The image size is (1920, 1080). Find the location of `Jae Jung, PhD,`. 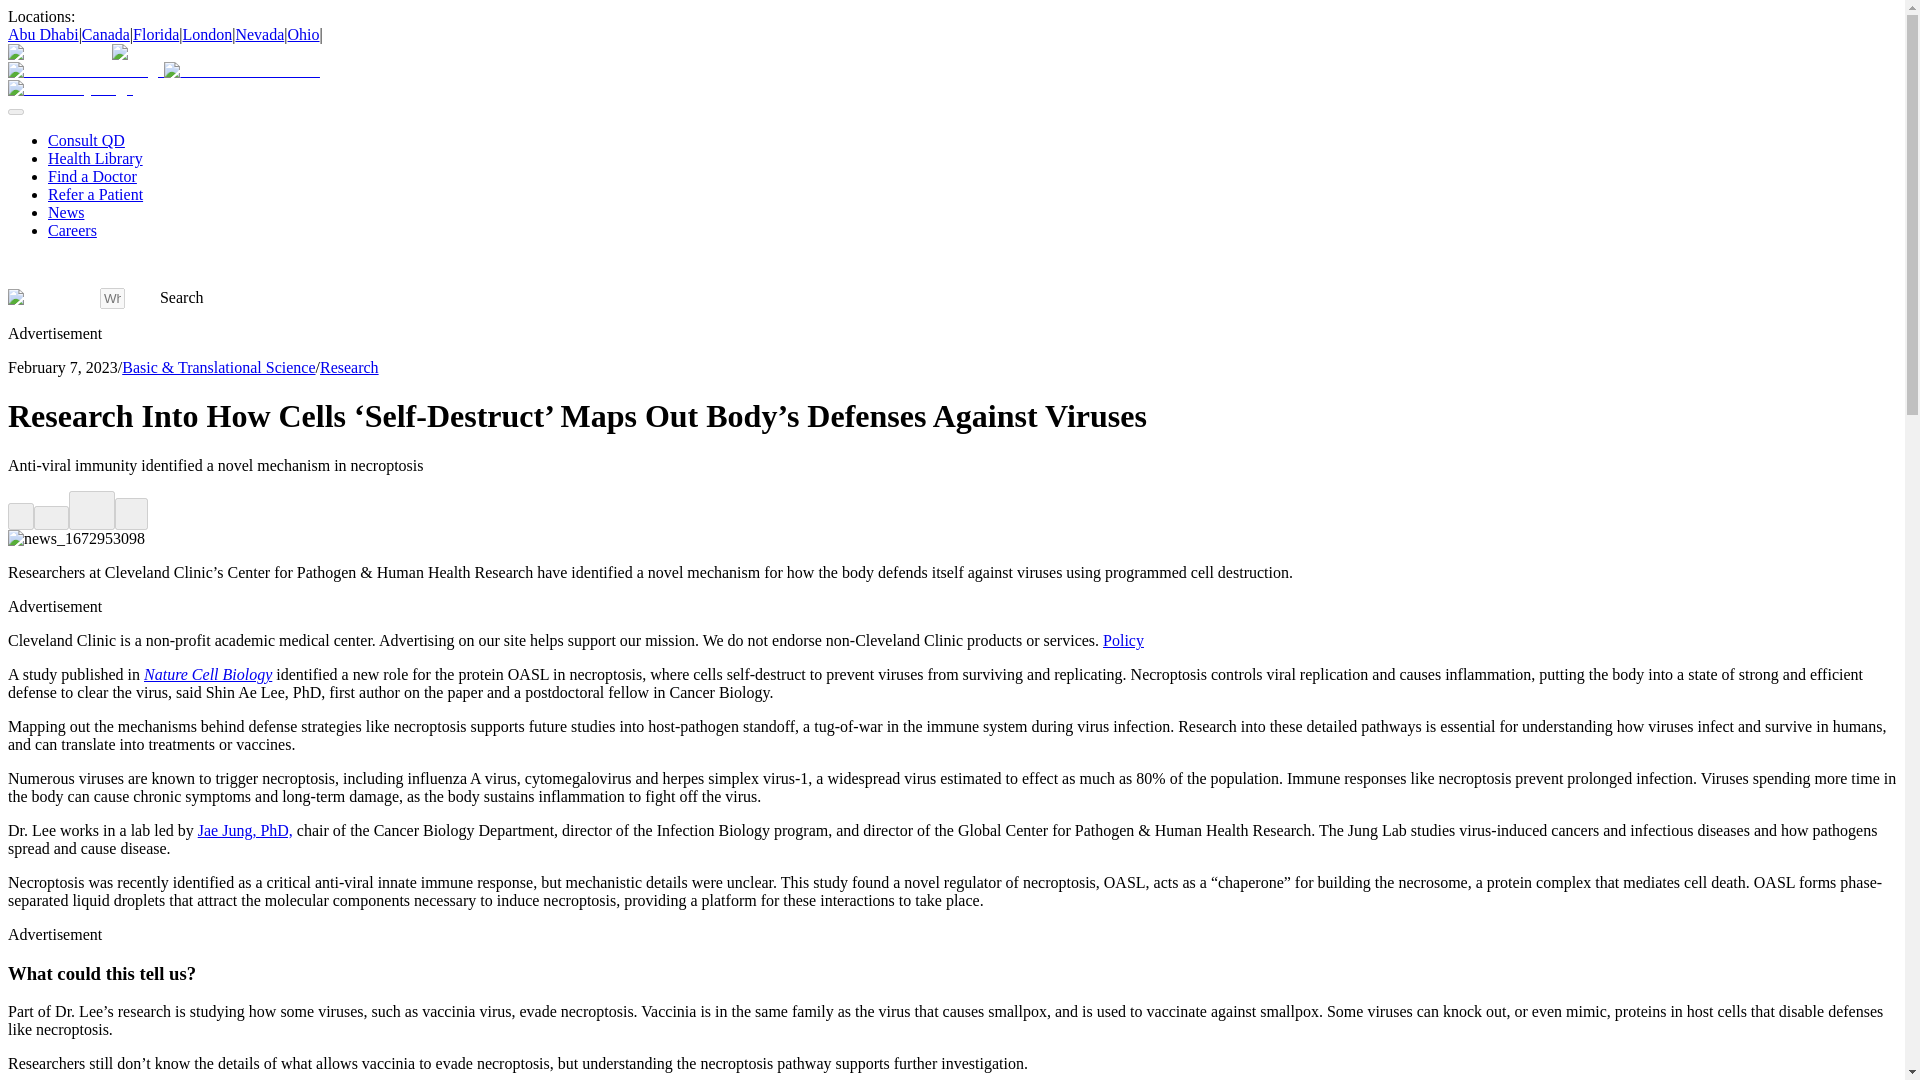

Jae Jung, PhD, is located at coordinates (245, 830).